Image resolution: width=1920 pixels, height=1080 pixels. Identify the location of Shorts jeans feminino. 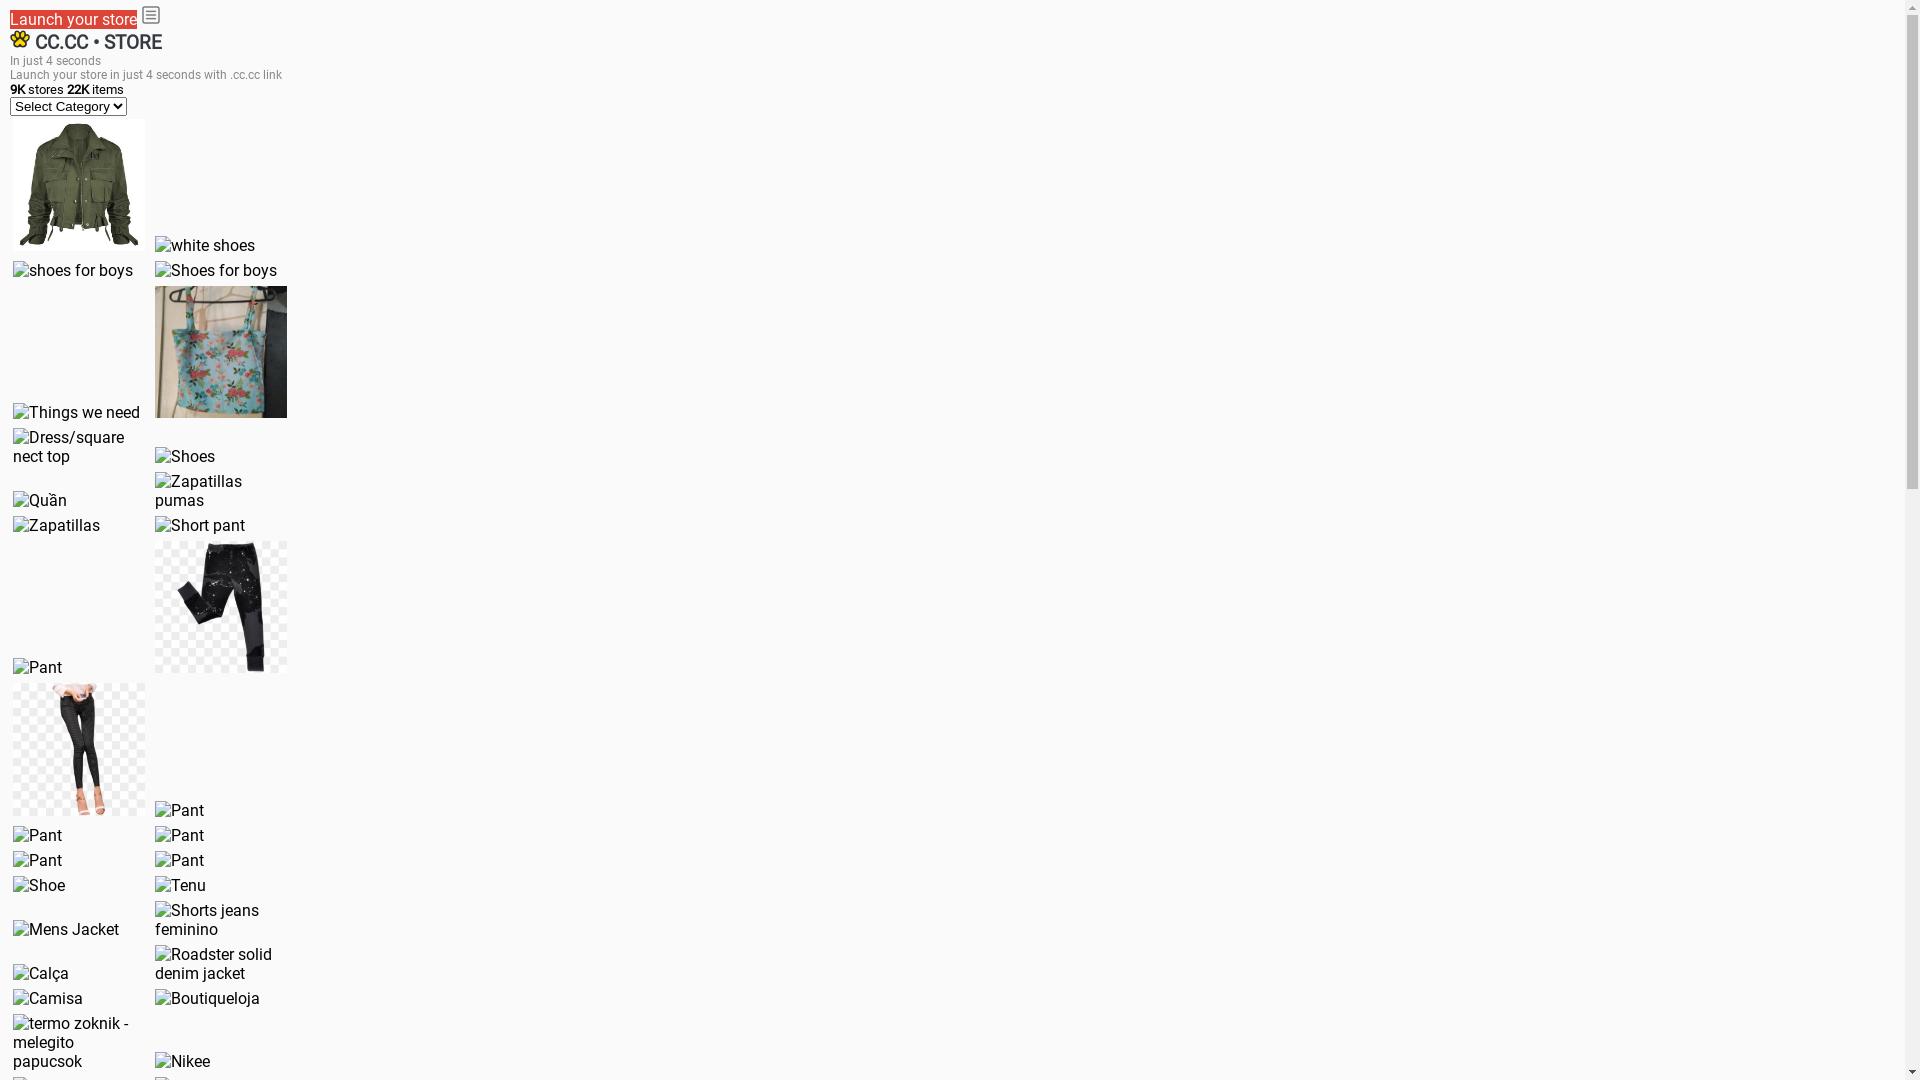
(221, 919).